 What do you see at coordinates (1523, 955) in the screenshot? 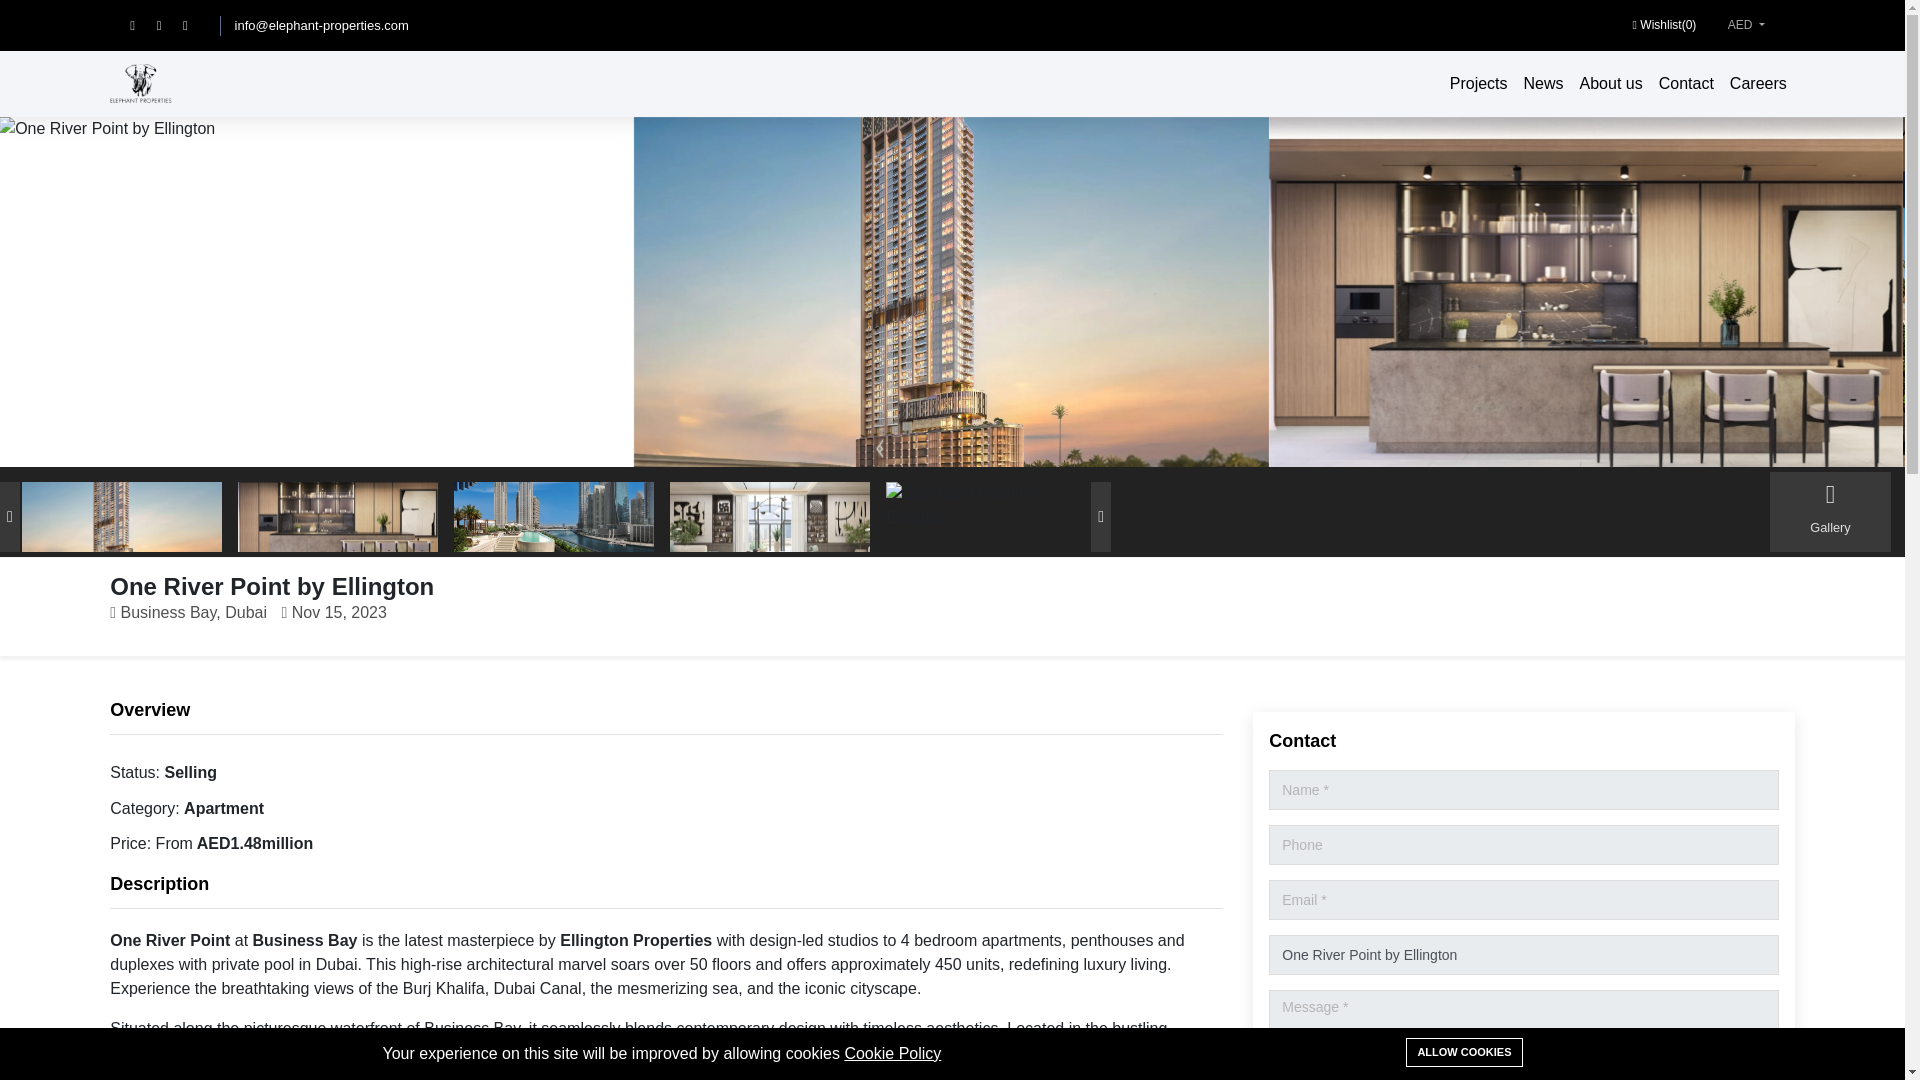
I see `One River Point by Ellington` at bounding box center [1523, 955].